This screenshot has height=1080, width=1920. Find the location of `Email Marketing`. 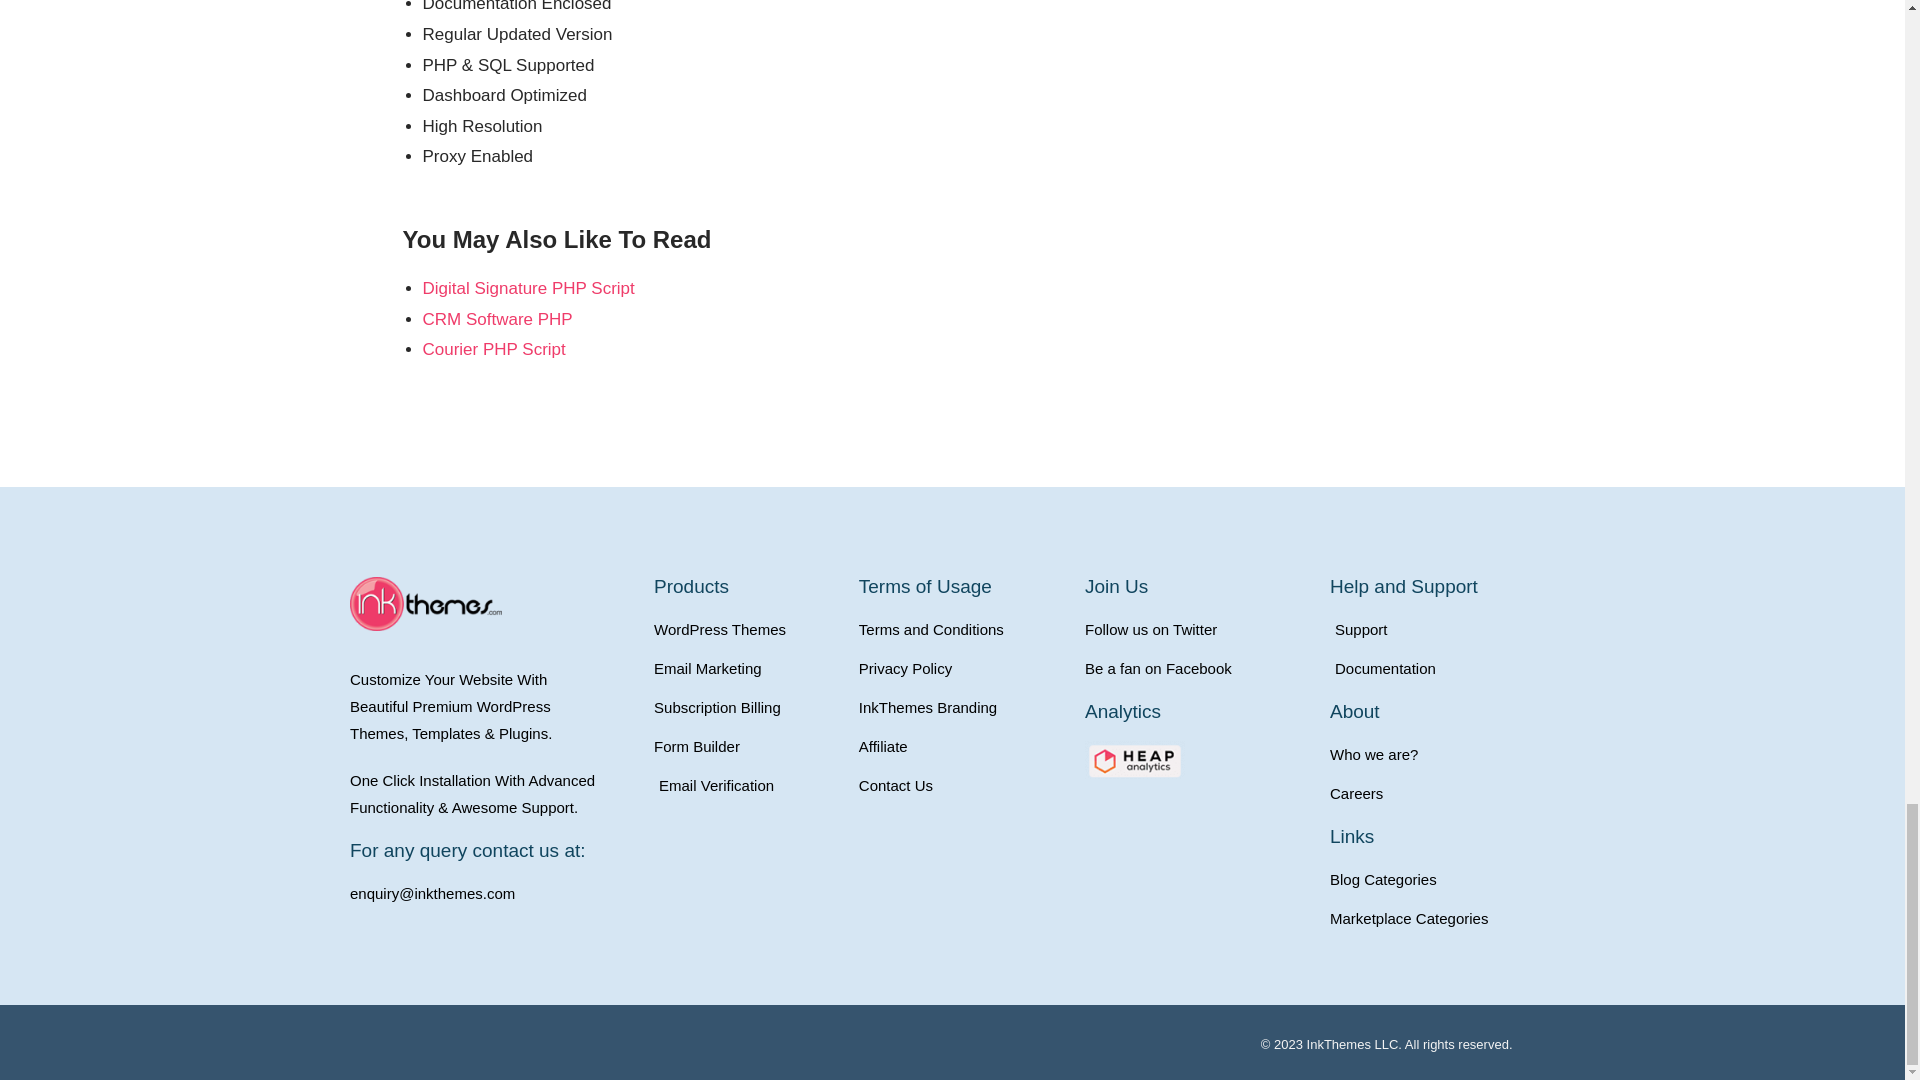

Email Marketing is located at coordinates (746, 668).